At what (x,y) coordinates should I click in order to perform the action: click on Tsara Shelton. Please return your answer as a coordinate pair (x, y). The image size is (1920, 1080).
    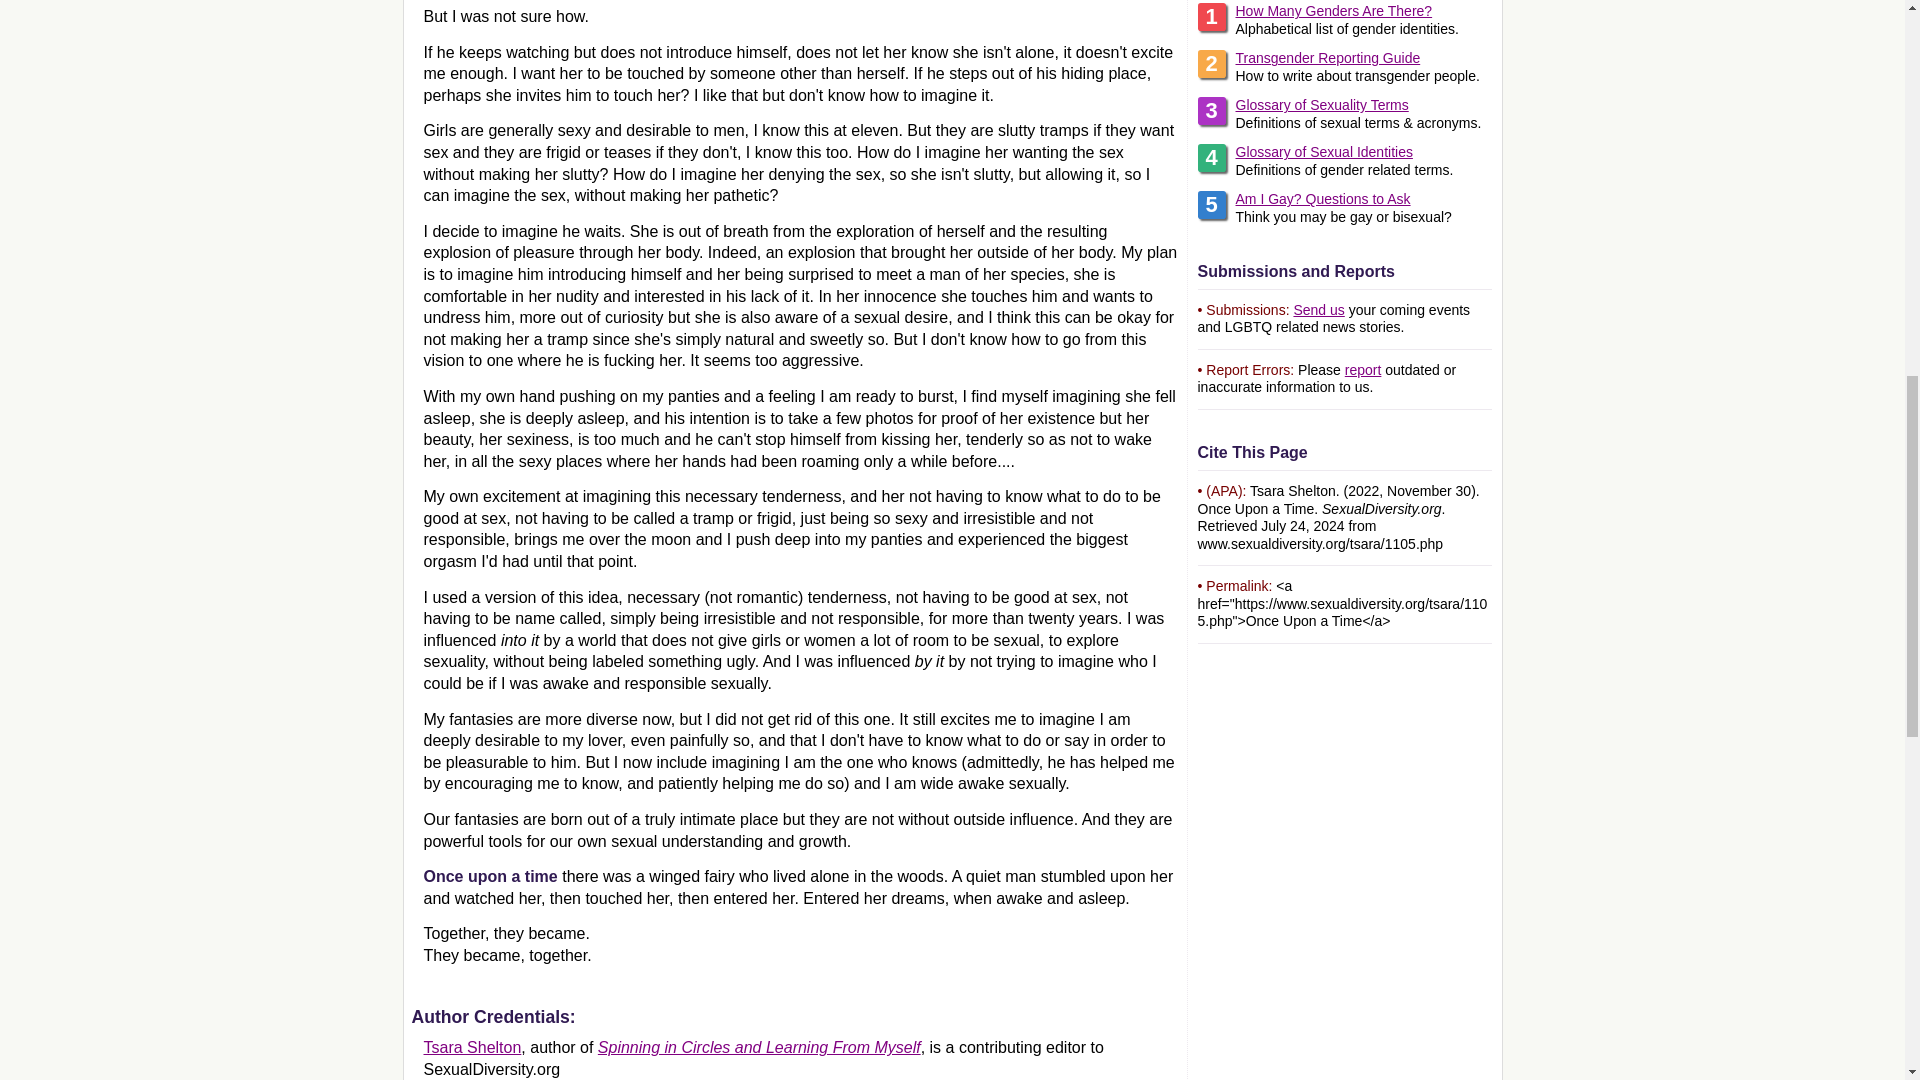
    Looking at the image, I should click on (473, 1047).